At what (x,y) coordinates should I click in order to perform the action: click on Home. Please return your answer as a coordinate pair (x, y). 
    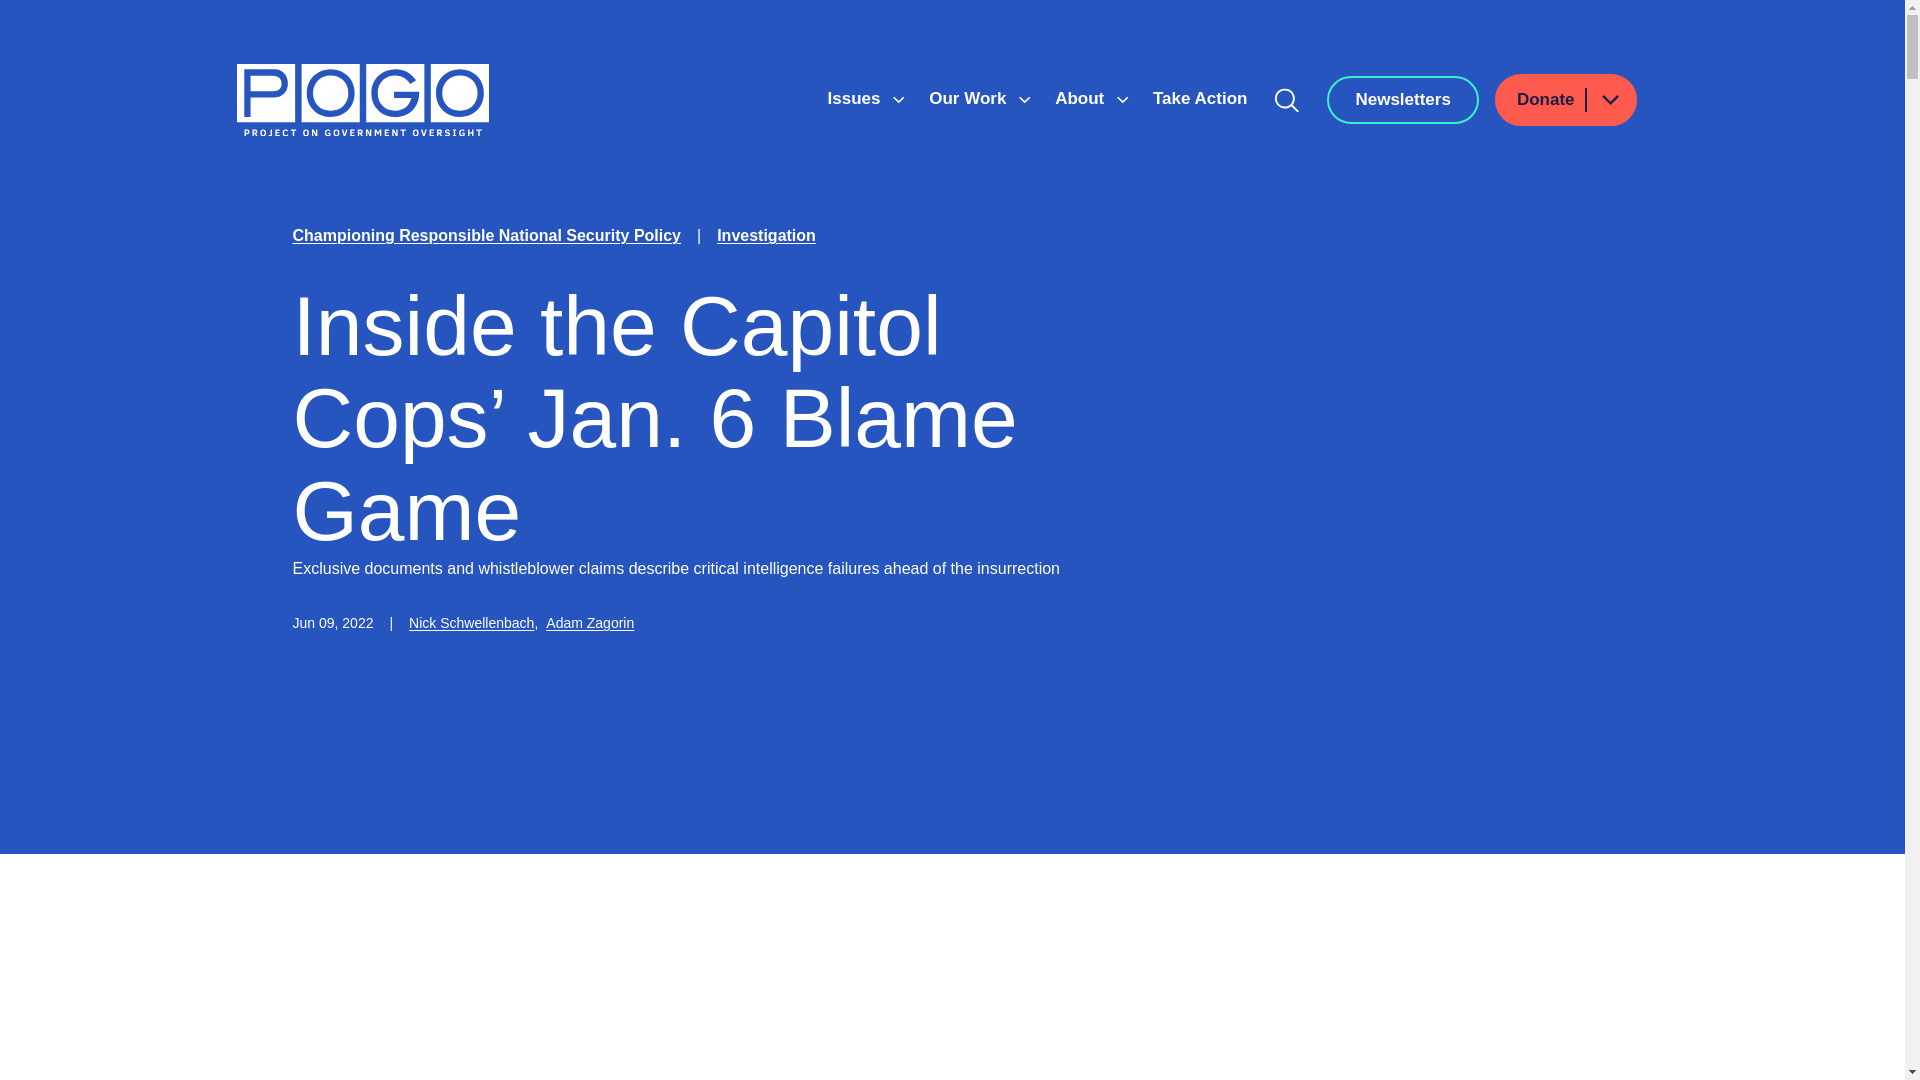
    Looking at the image, I should click on (362, 100).